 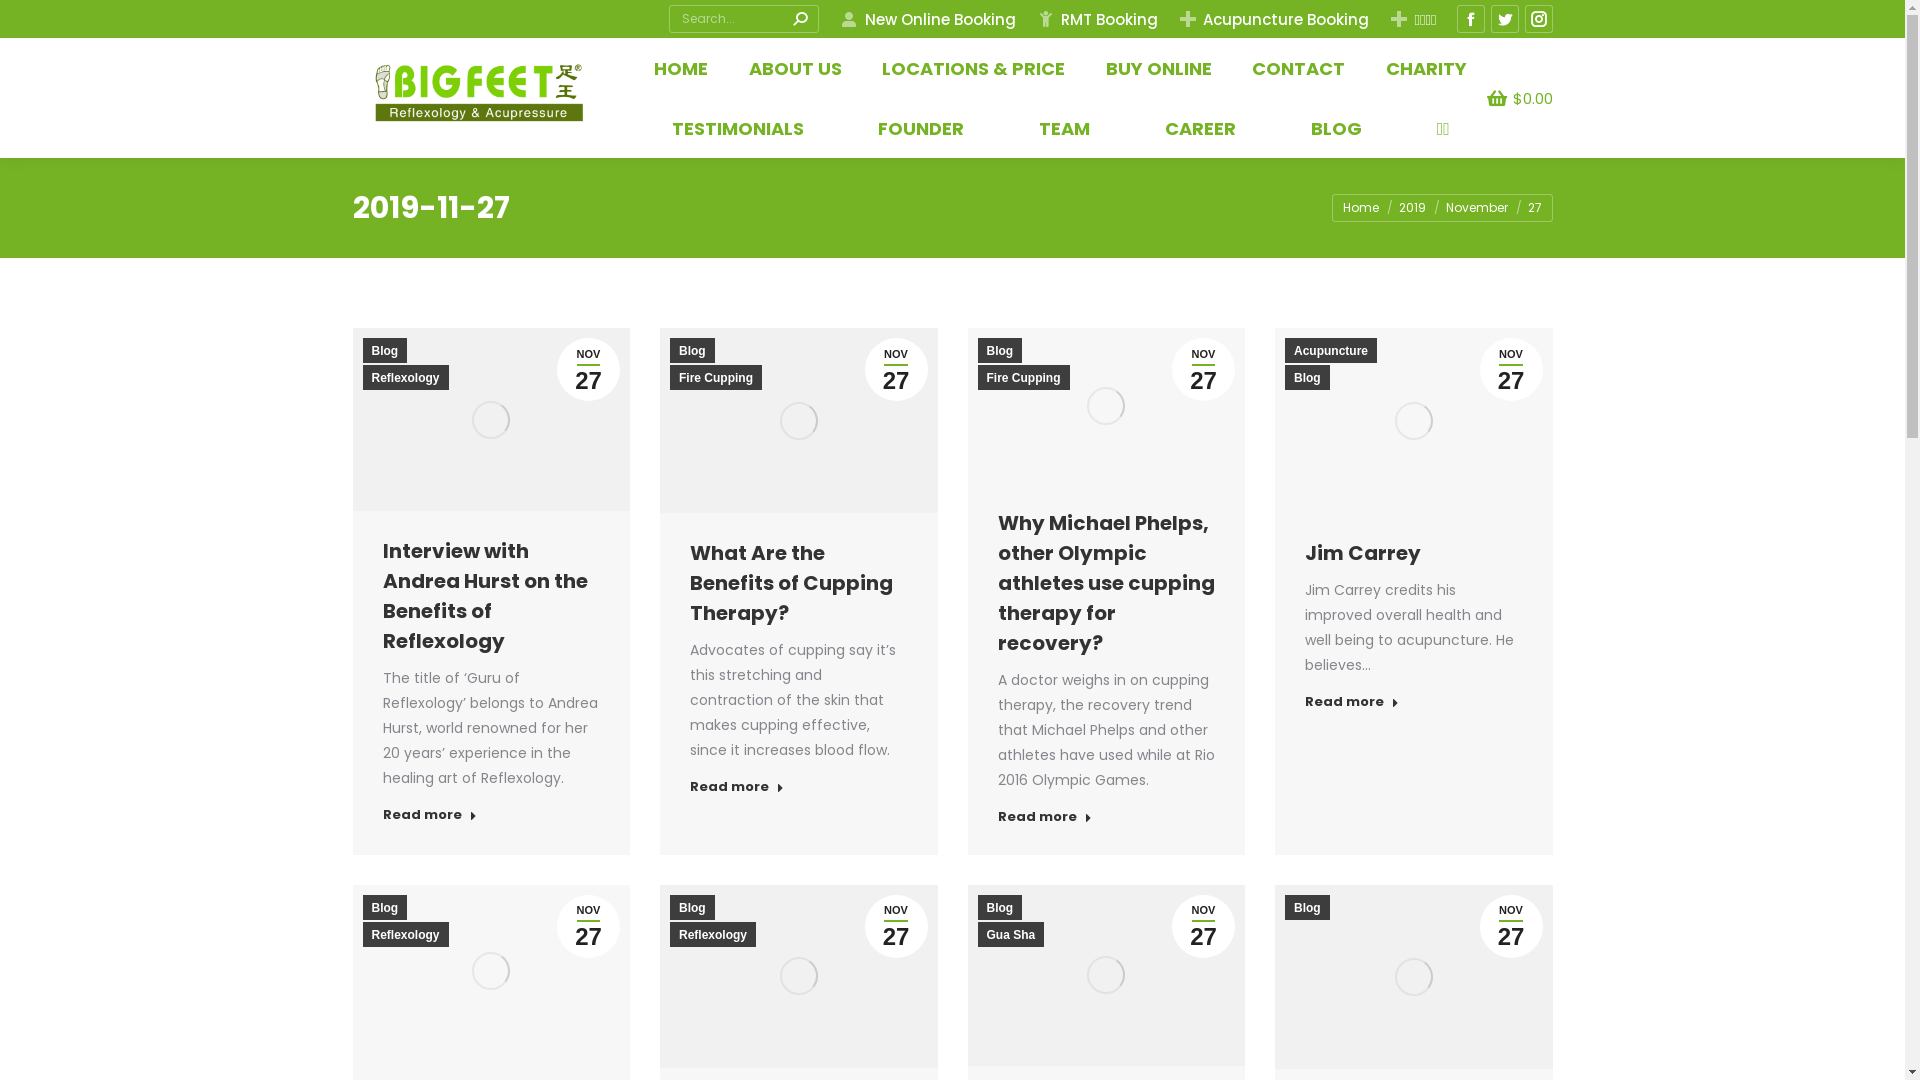 I want to click on NOV
27, so click(x=896, y=926).